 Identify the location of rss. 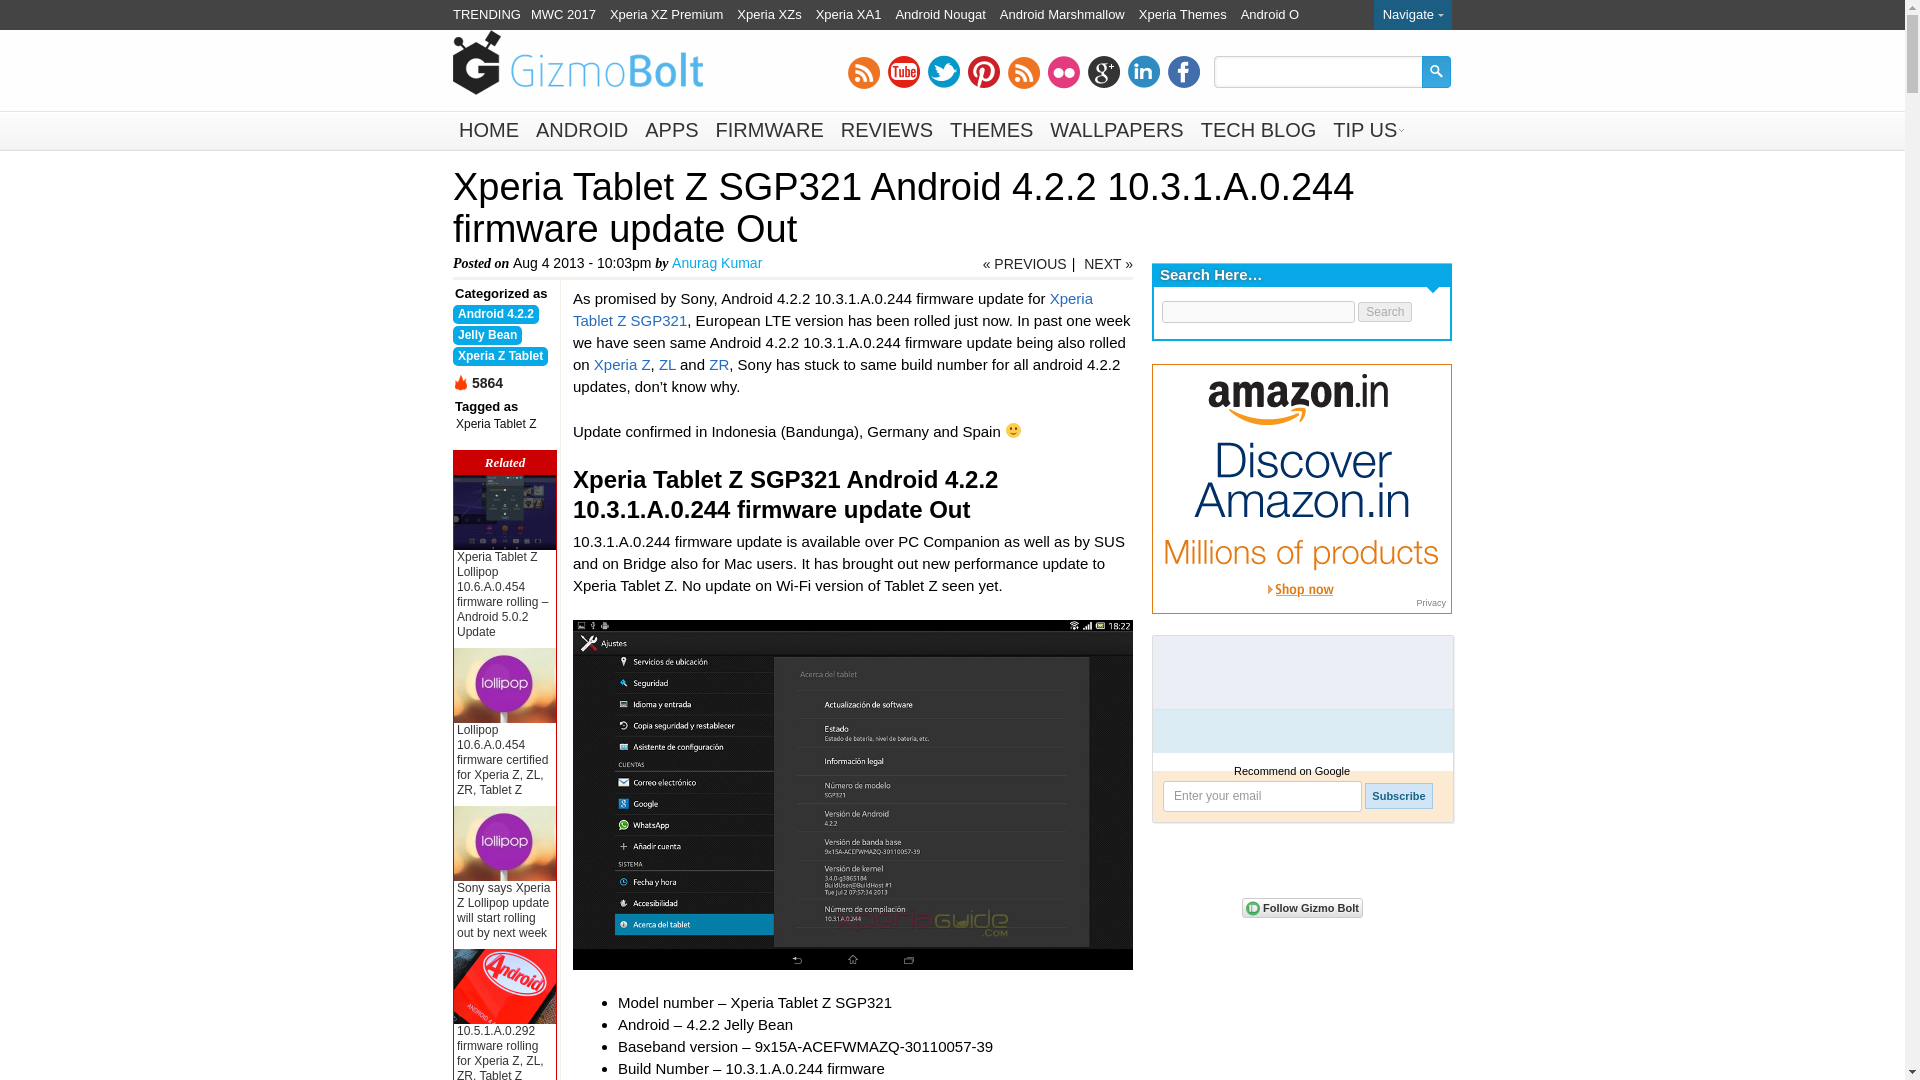
(864, 72).